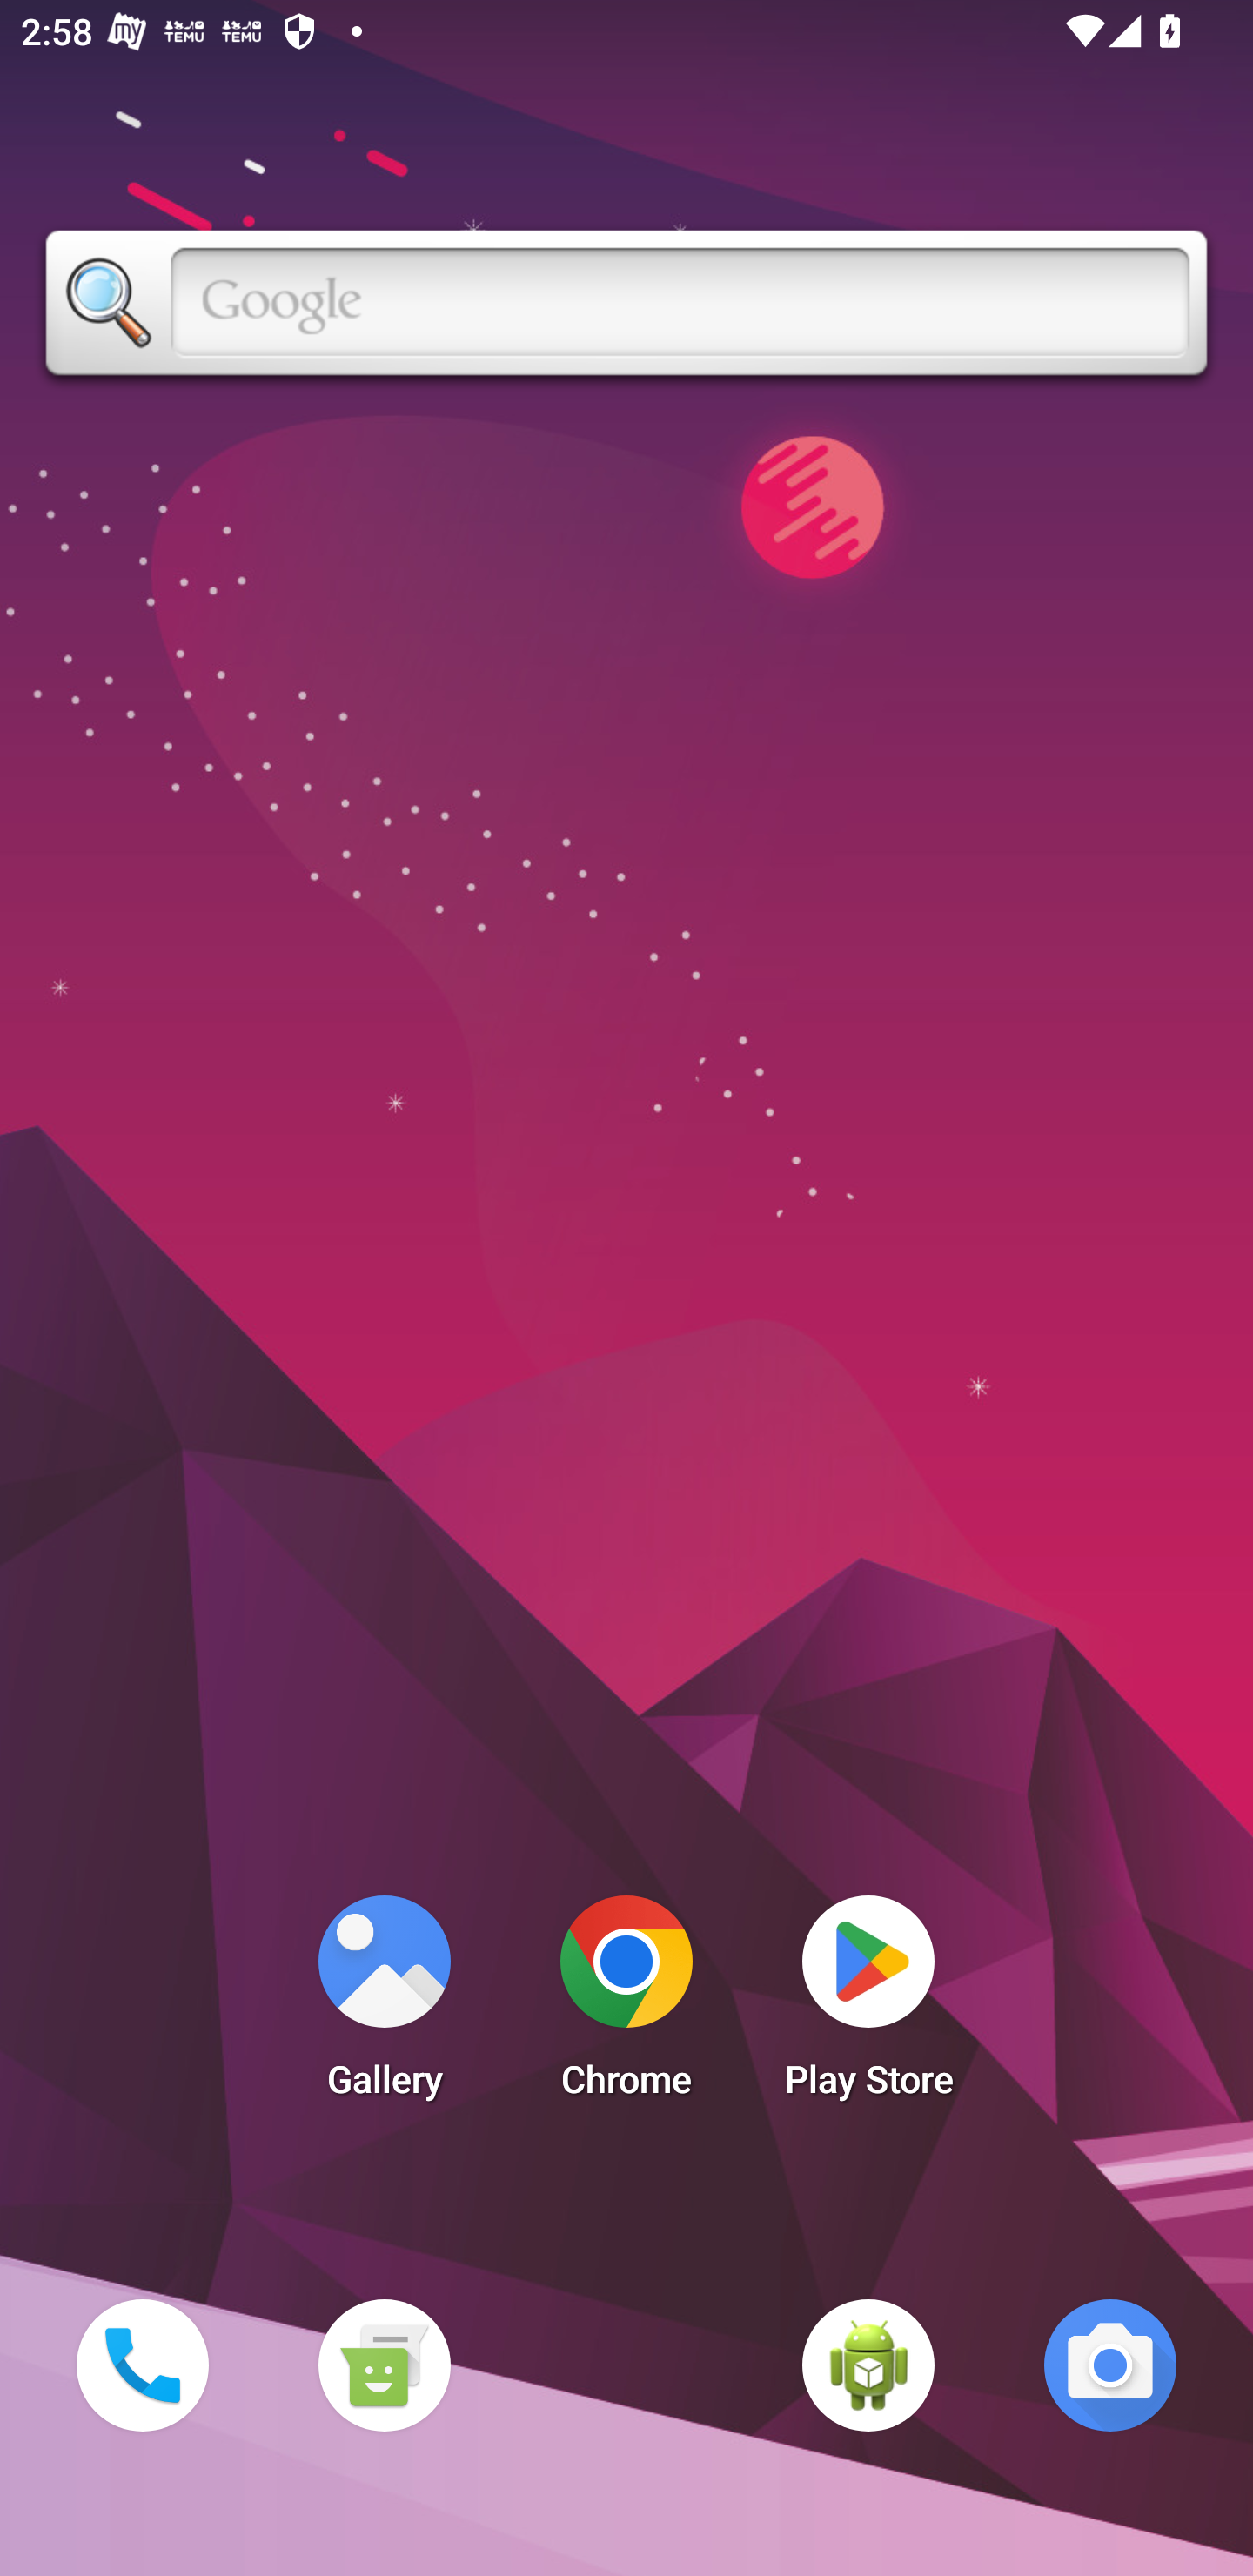 The height and width of the screenshot is (2576, 1253). Describe the element at coordinates (1110, 2365) in the screenshot. I see `Camera` at that location.